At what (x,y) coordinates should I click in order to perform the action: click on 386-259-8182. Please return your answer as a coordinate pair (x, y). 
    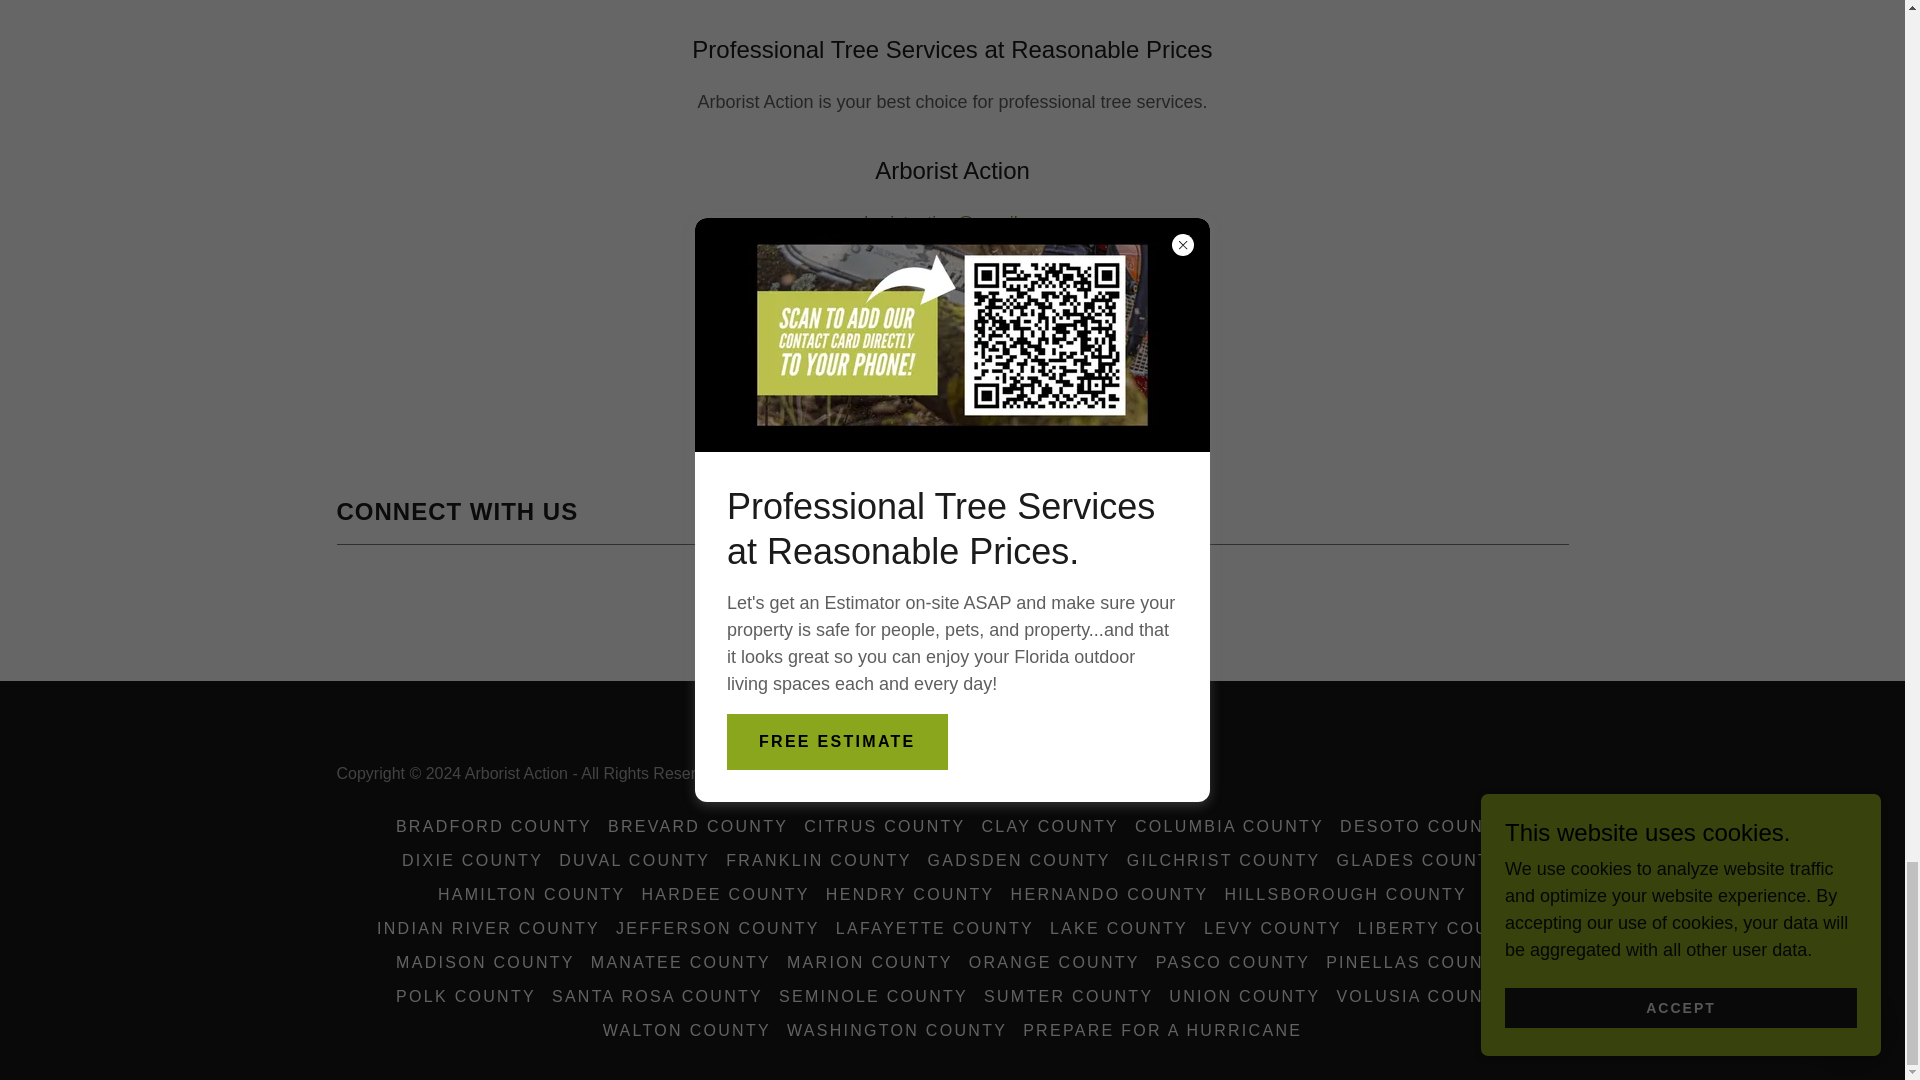
    Looking at the image, I should click on (952, 250).